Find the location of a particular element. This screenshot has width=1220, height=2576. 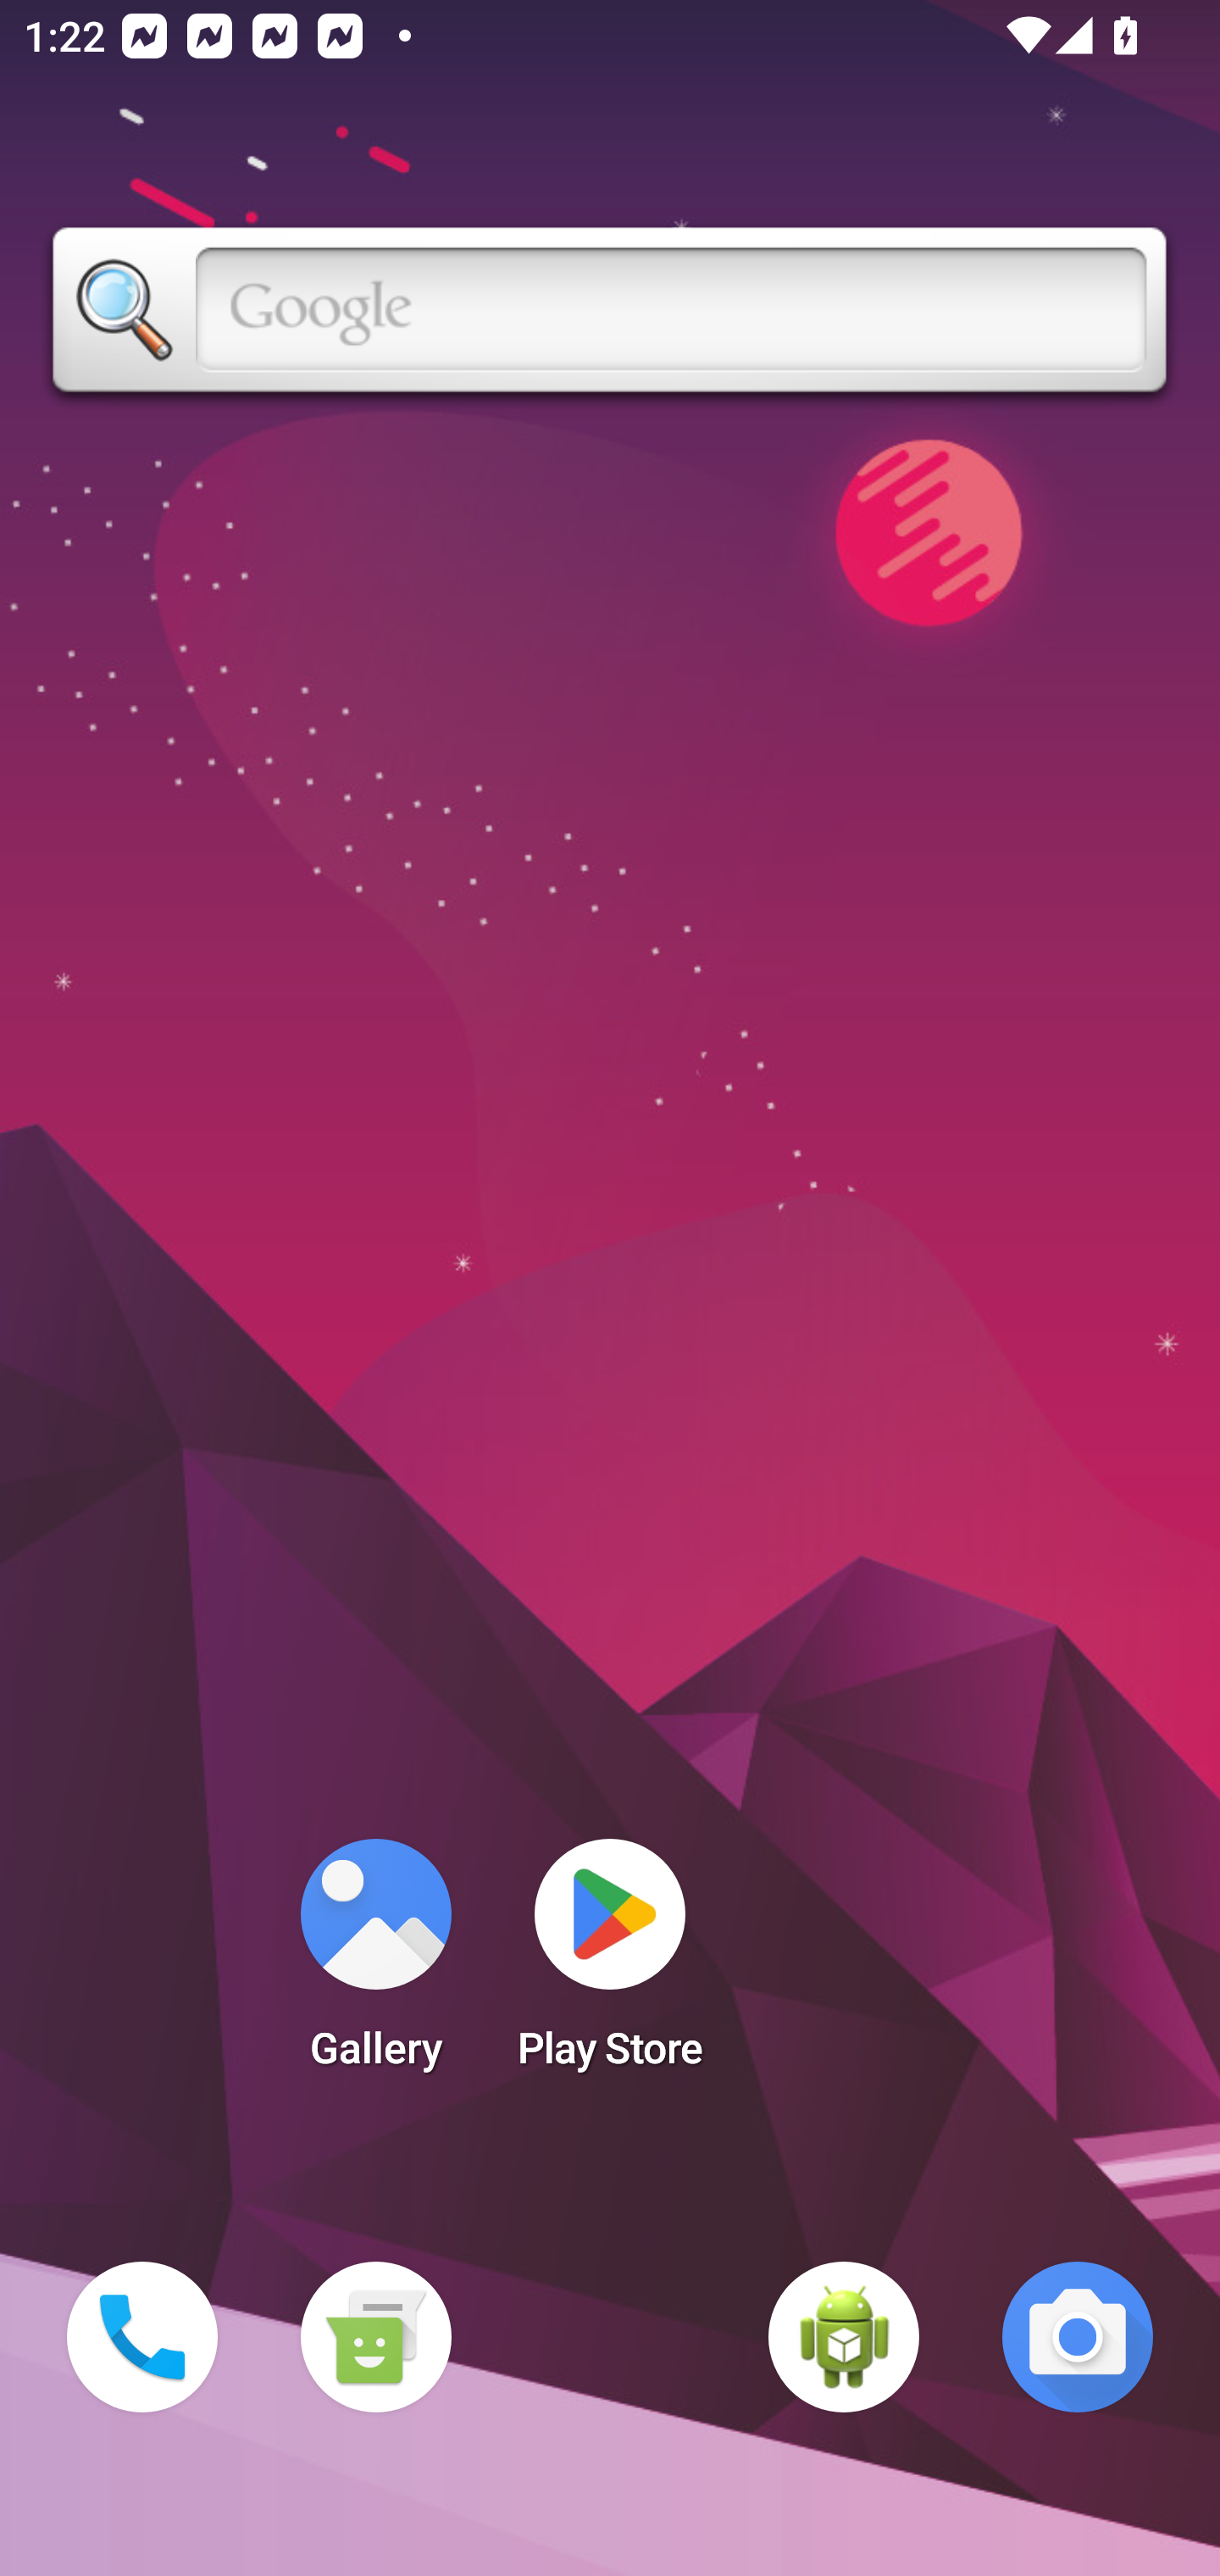

WebView Browser Tester is located at coordinates (844, 2337).